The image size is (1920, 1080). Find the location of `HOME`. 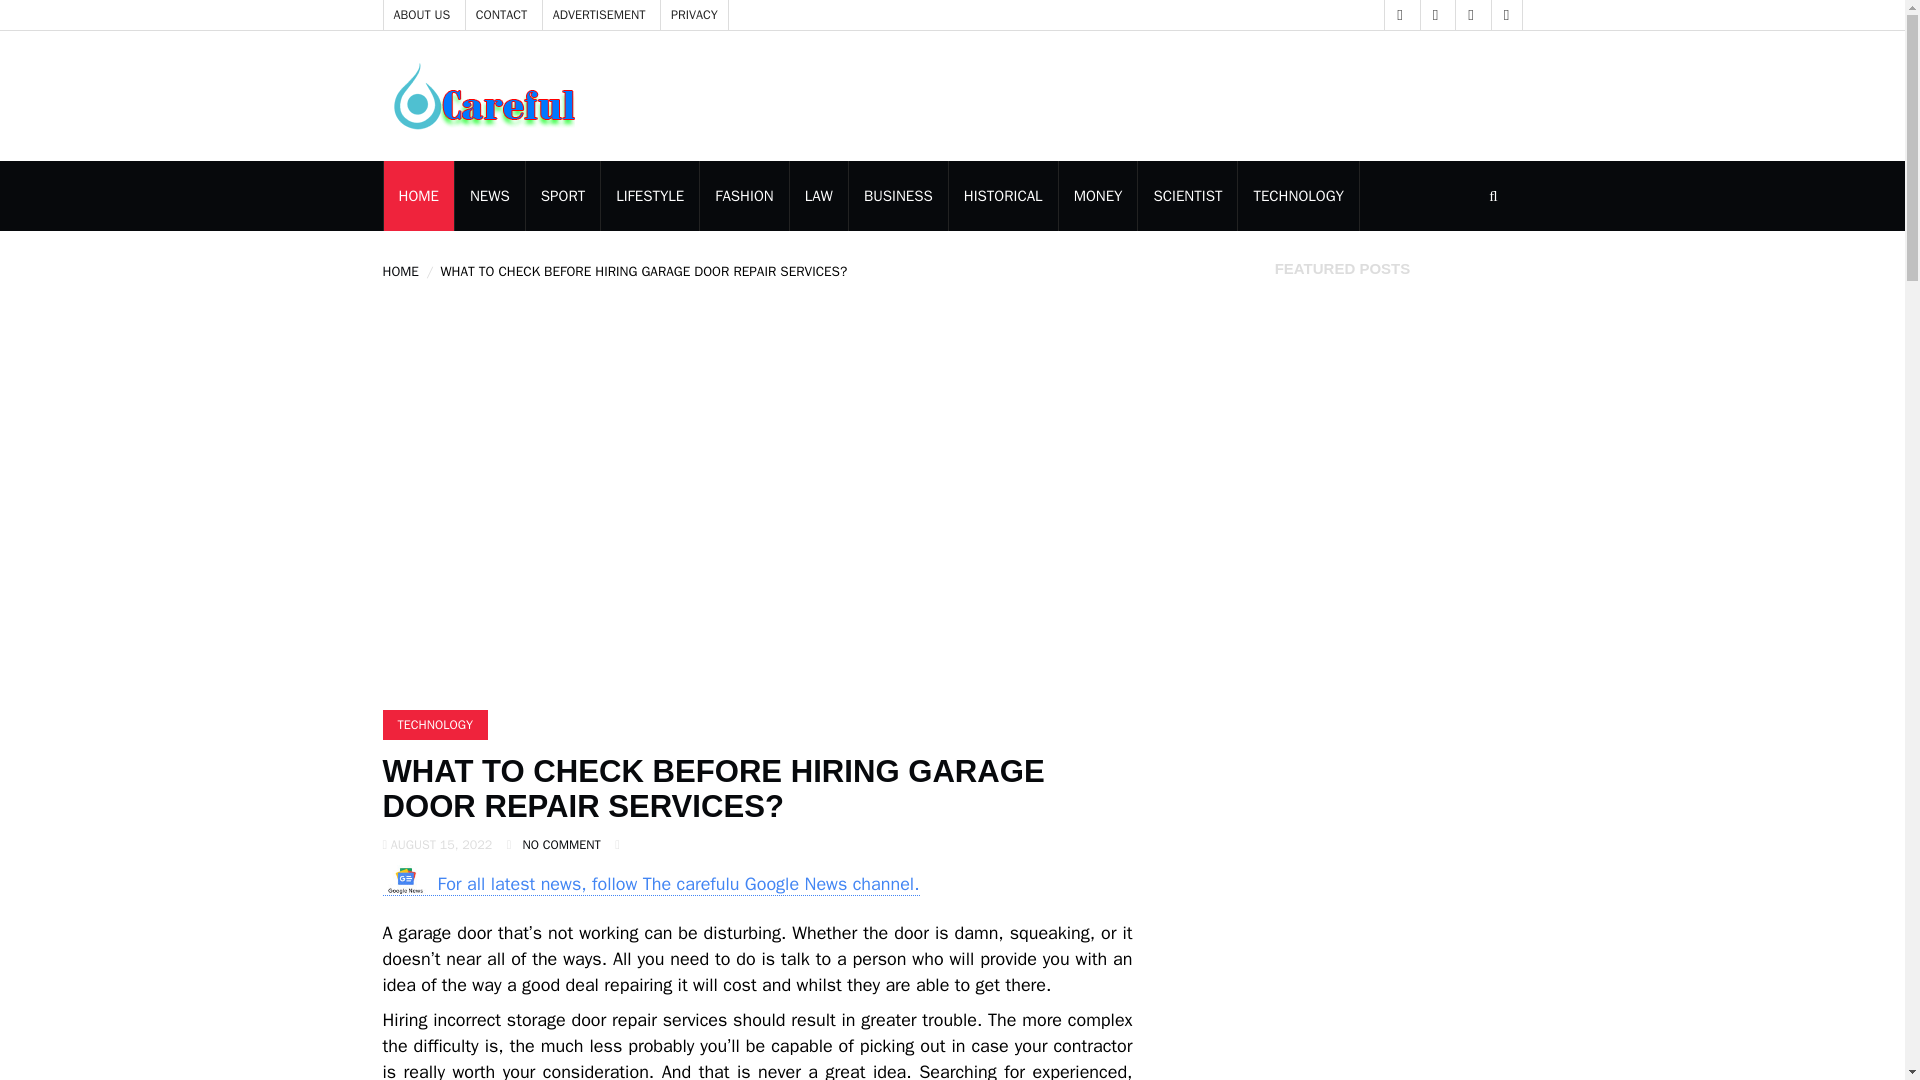

HOME is located at coordinates (400, 271).